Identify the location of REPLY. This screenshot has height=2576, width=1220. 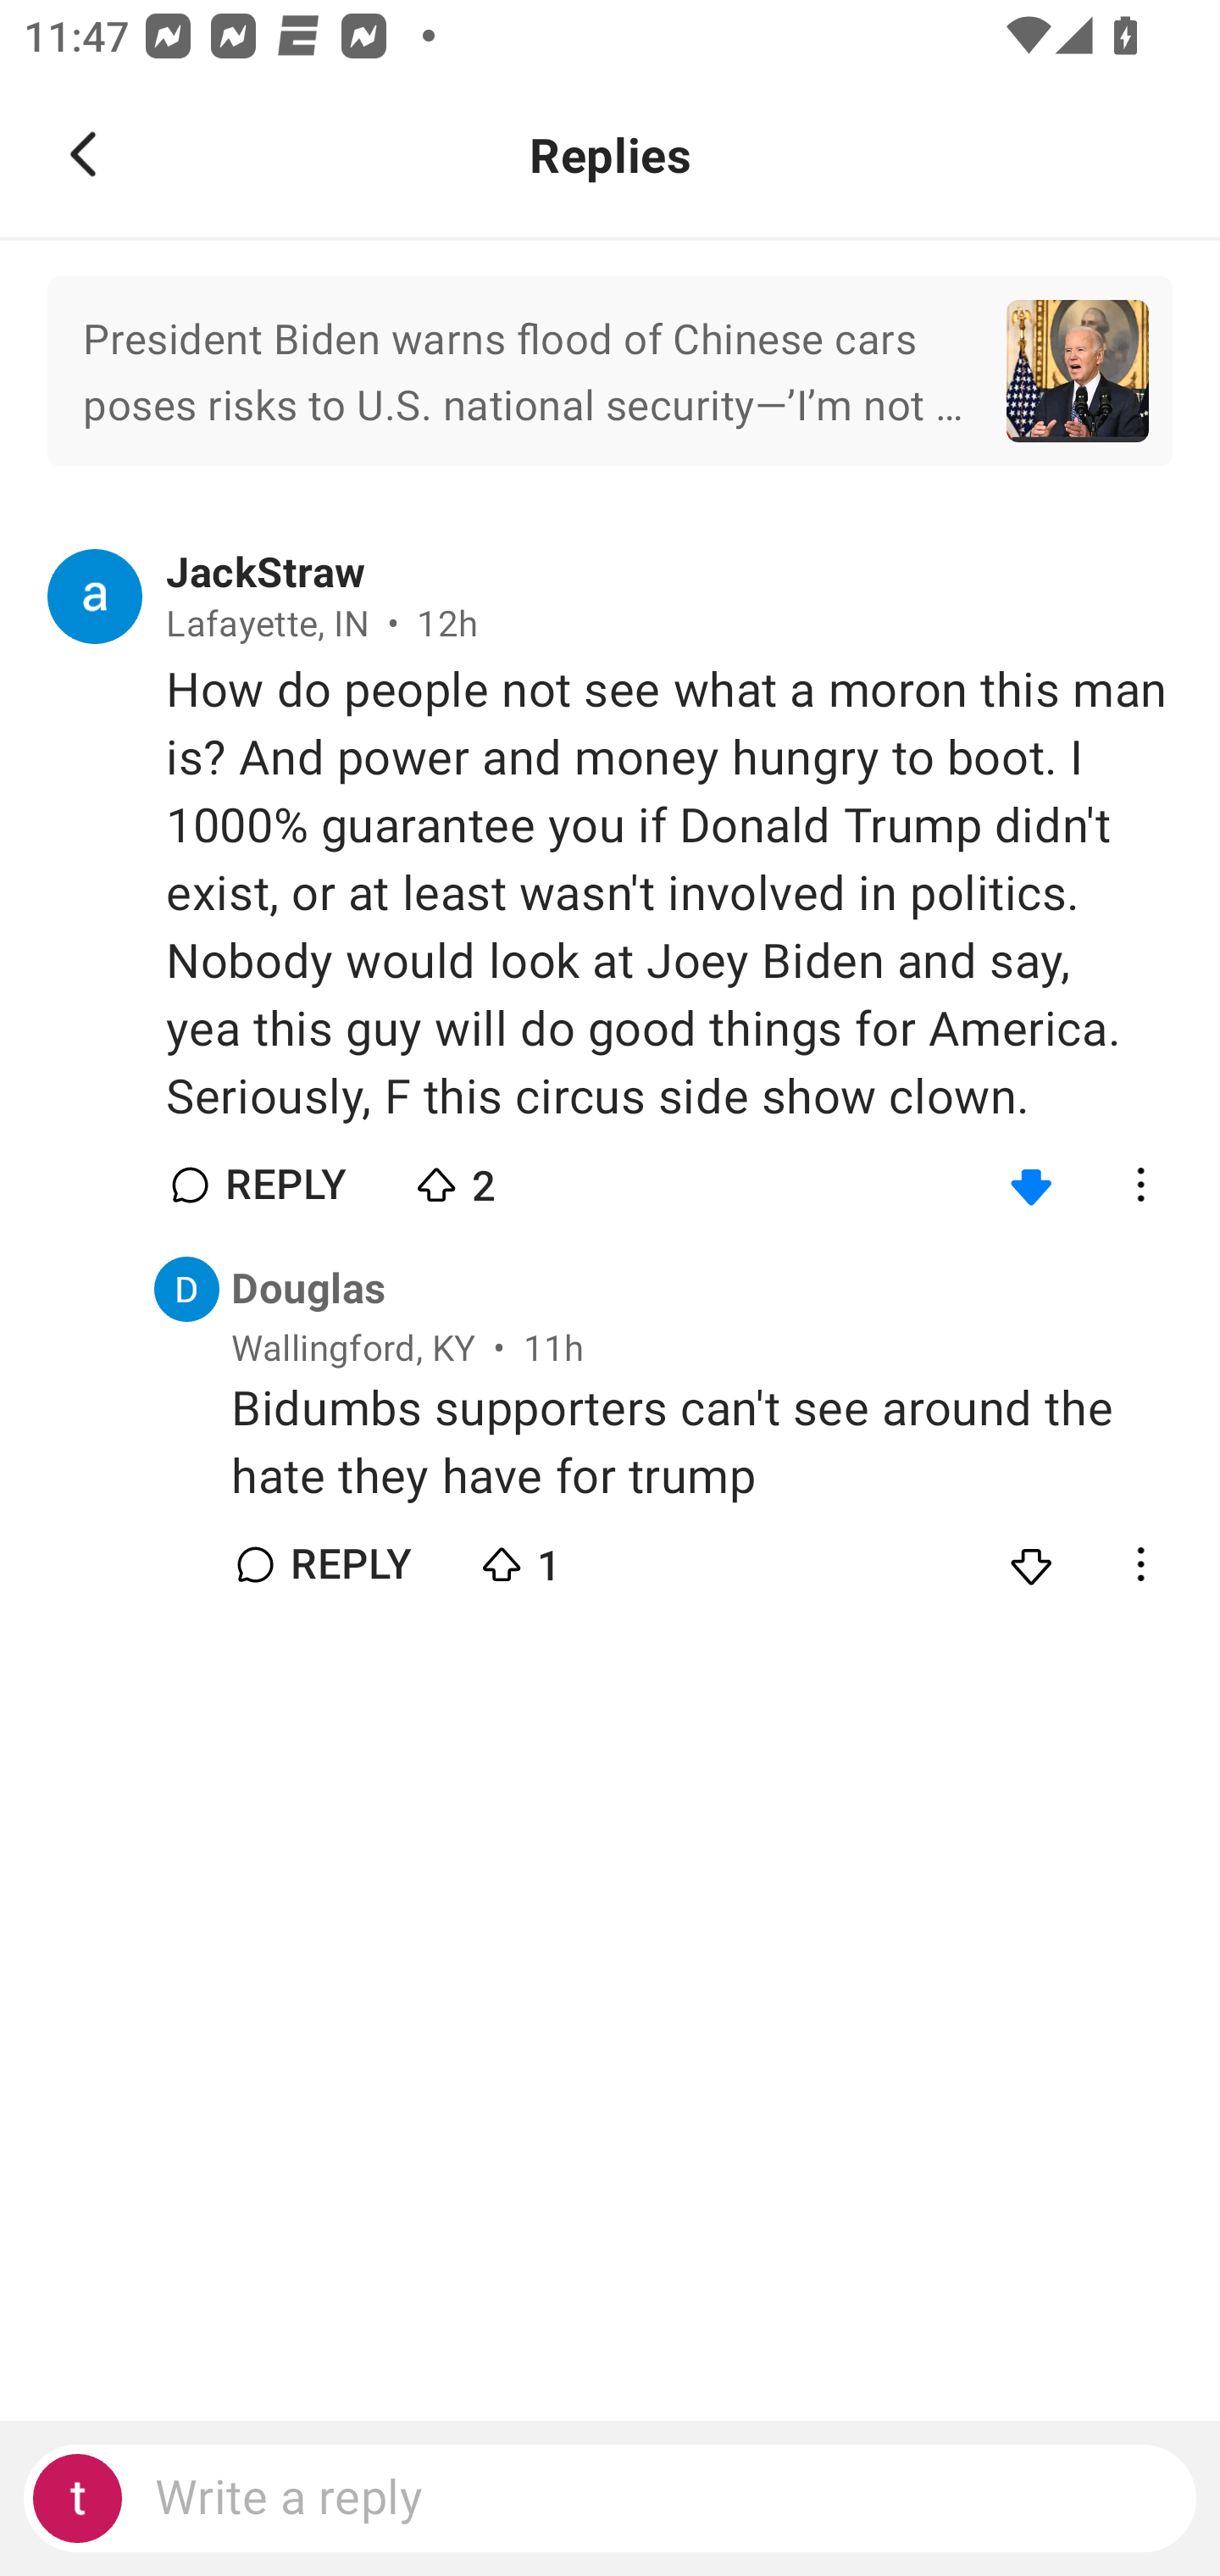
(349, 1564).